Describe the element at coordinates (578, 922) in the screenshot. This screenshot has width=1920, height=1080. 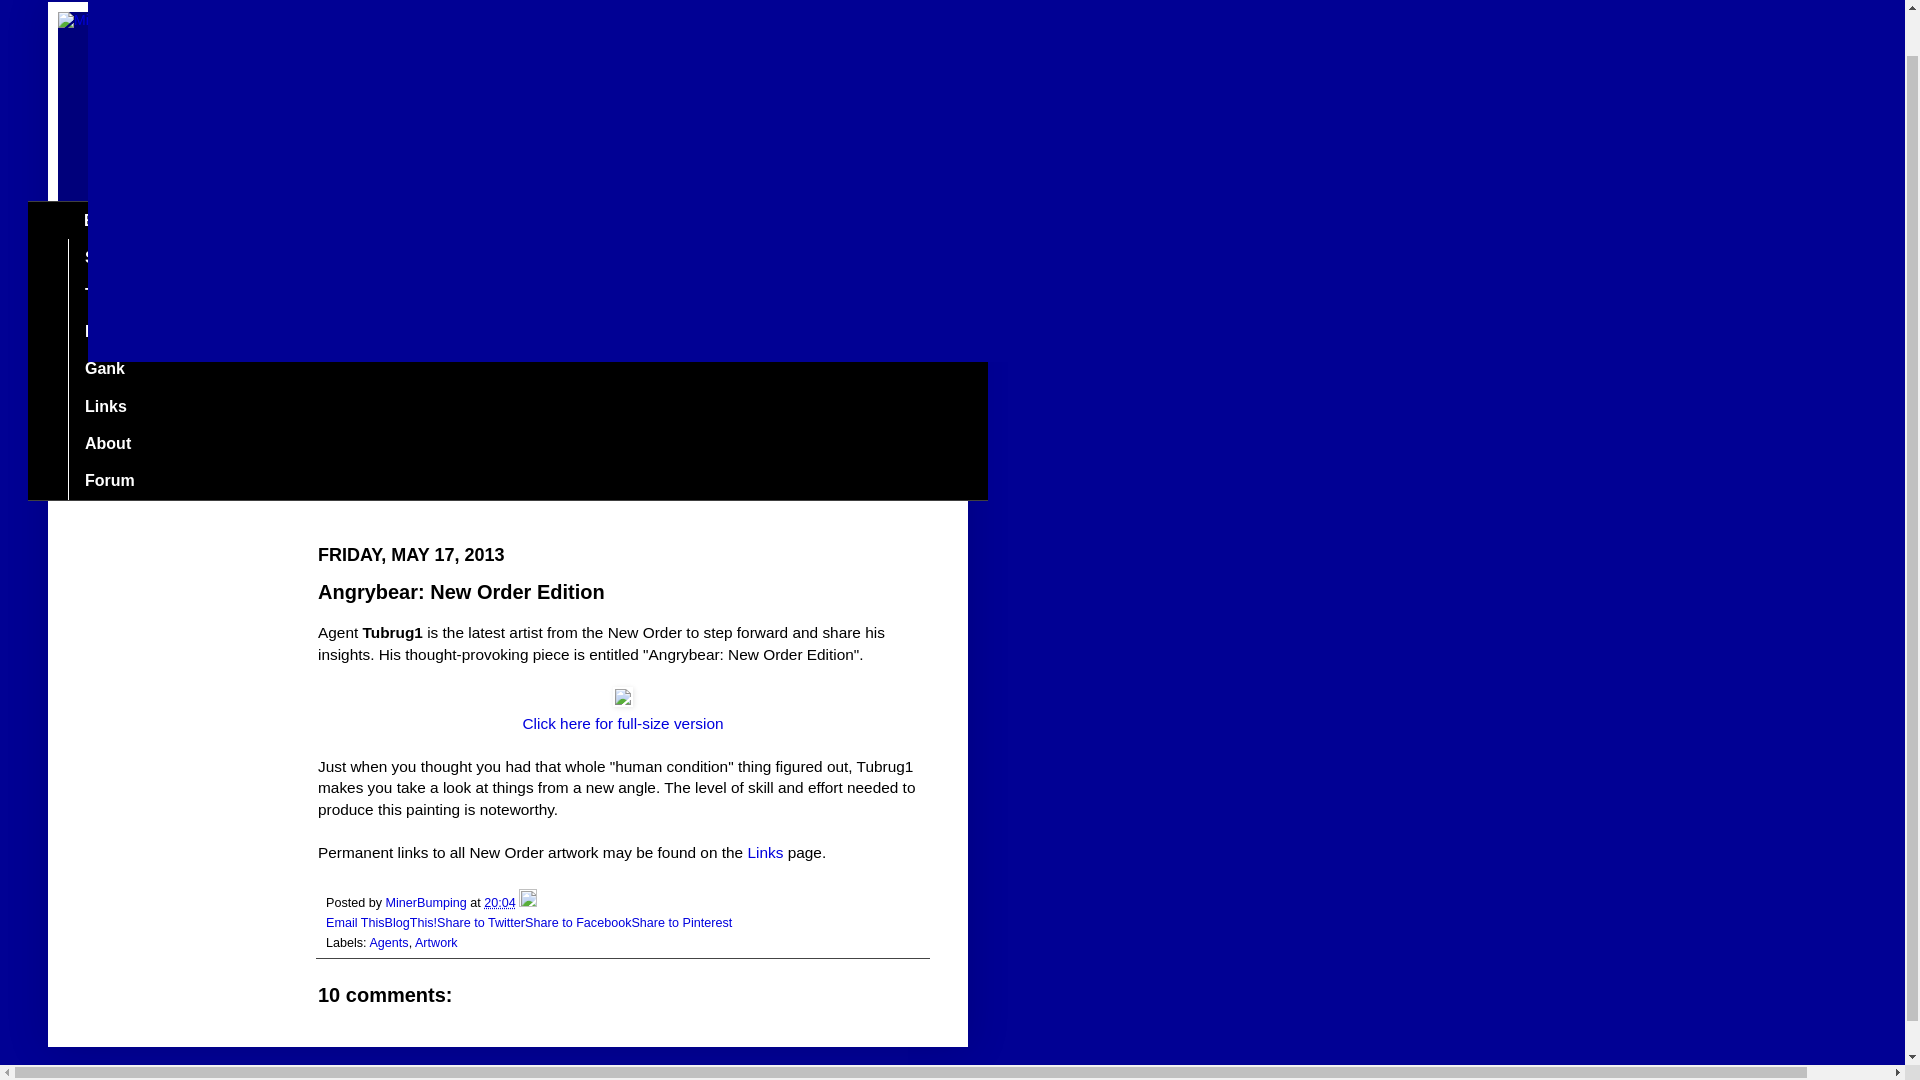
I see `Share to Facebook` at that location.